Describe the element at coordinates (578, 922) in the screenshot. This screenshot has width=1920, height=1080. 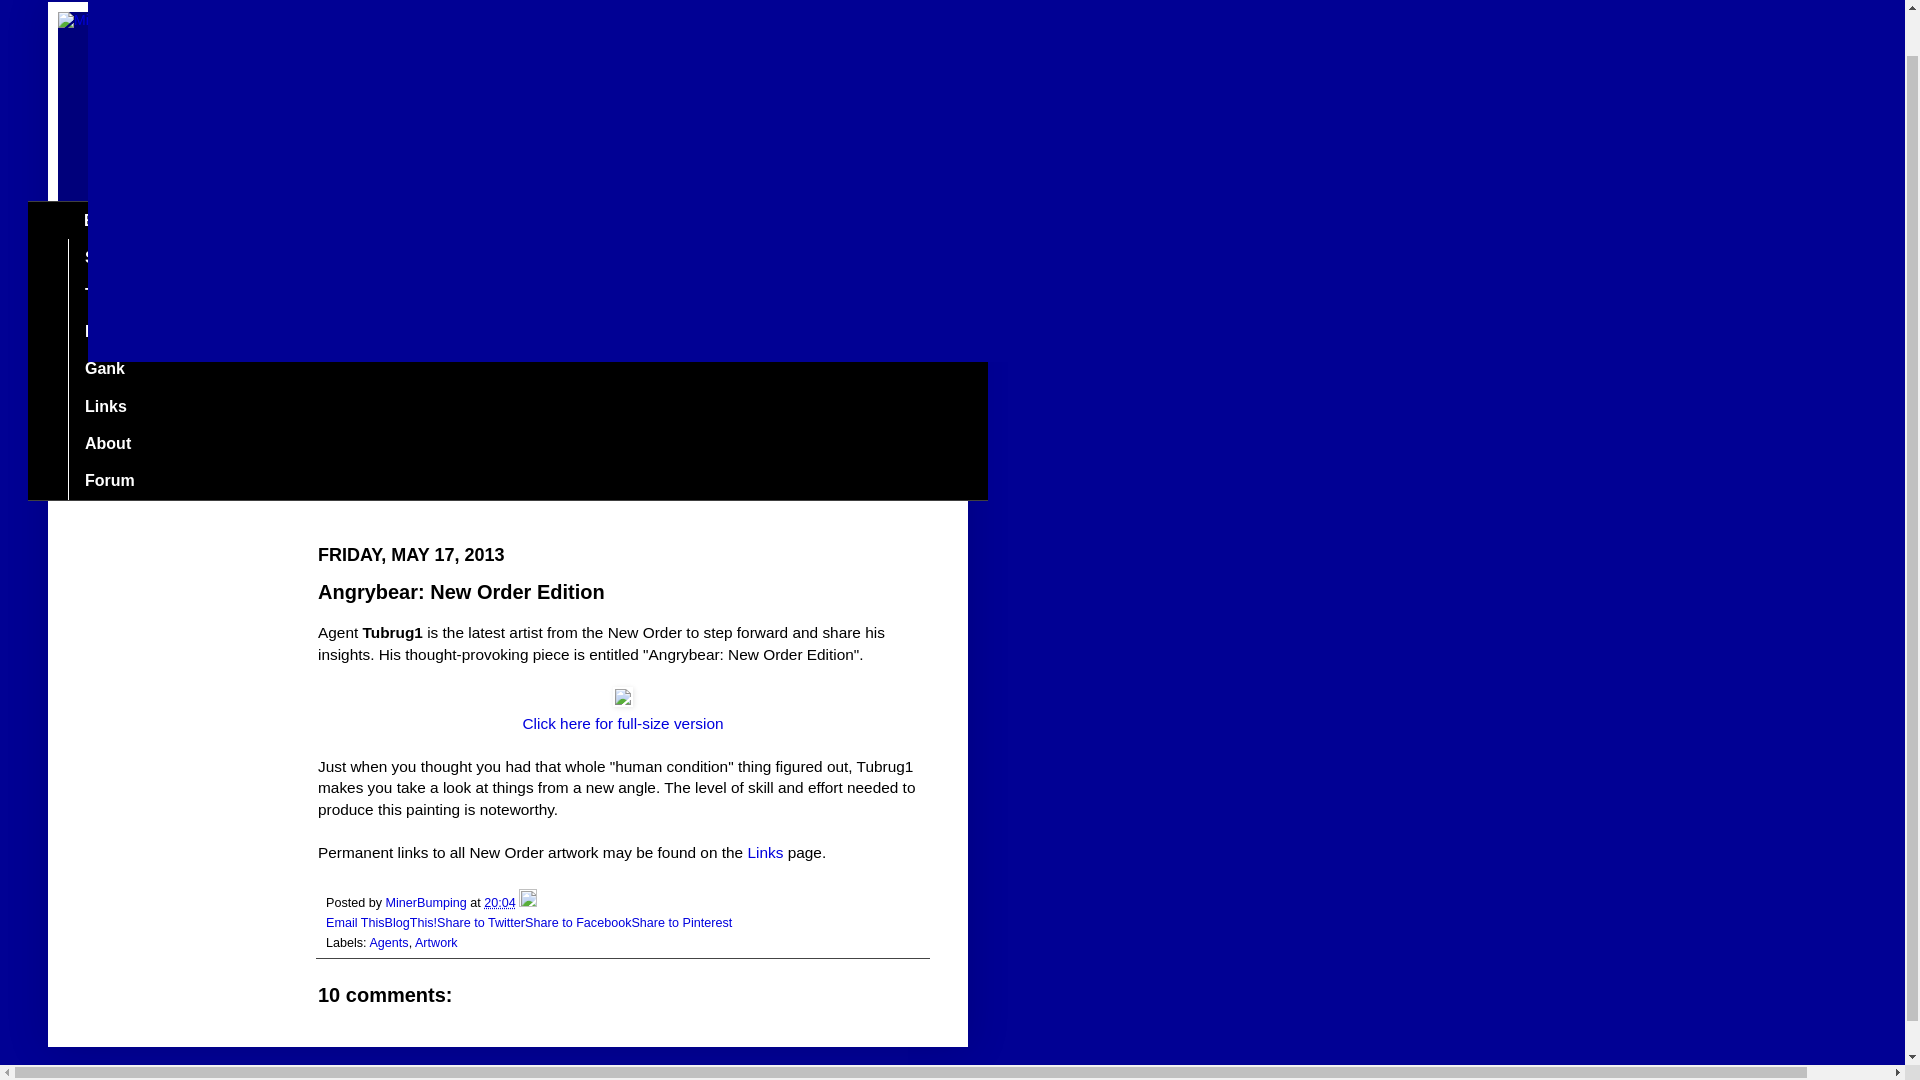
I see `Share to Facebook` at that location.